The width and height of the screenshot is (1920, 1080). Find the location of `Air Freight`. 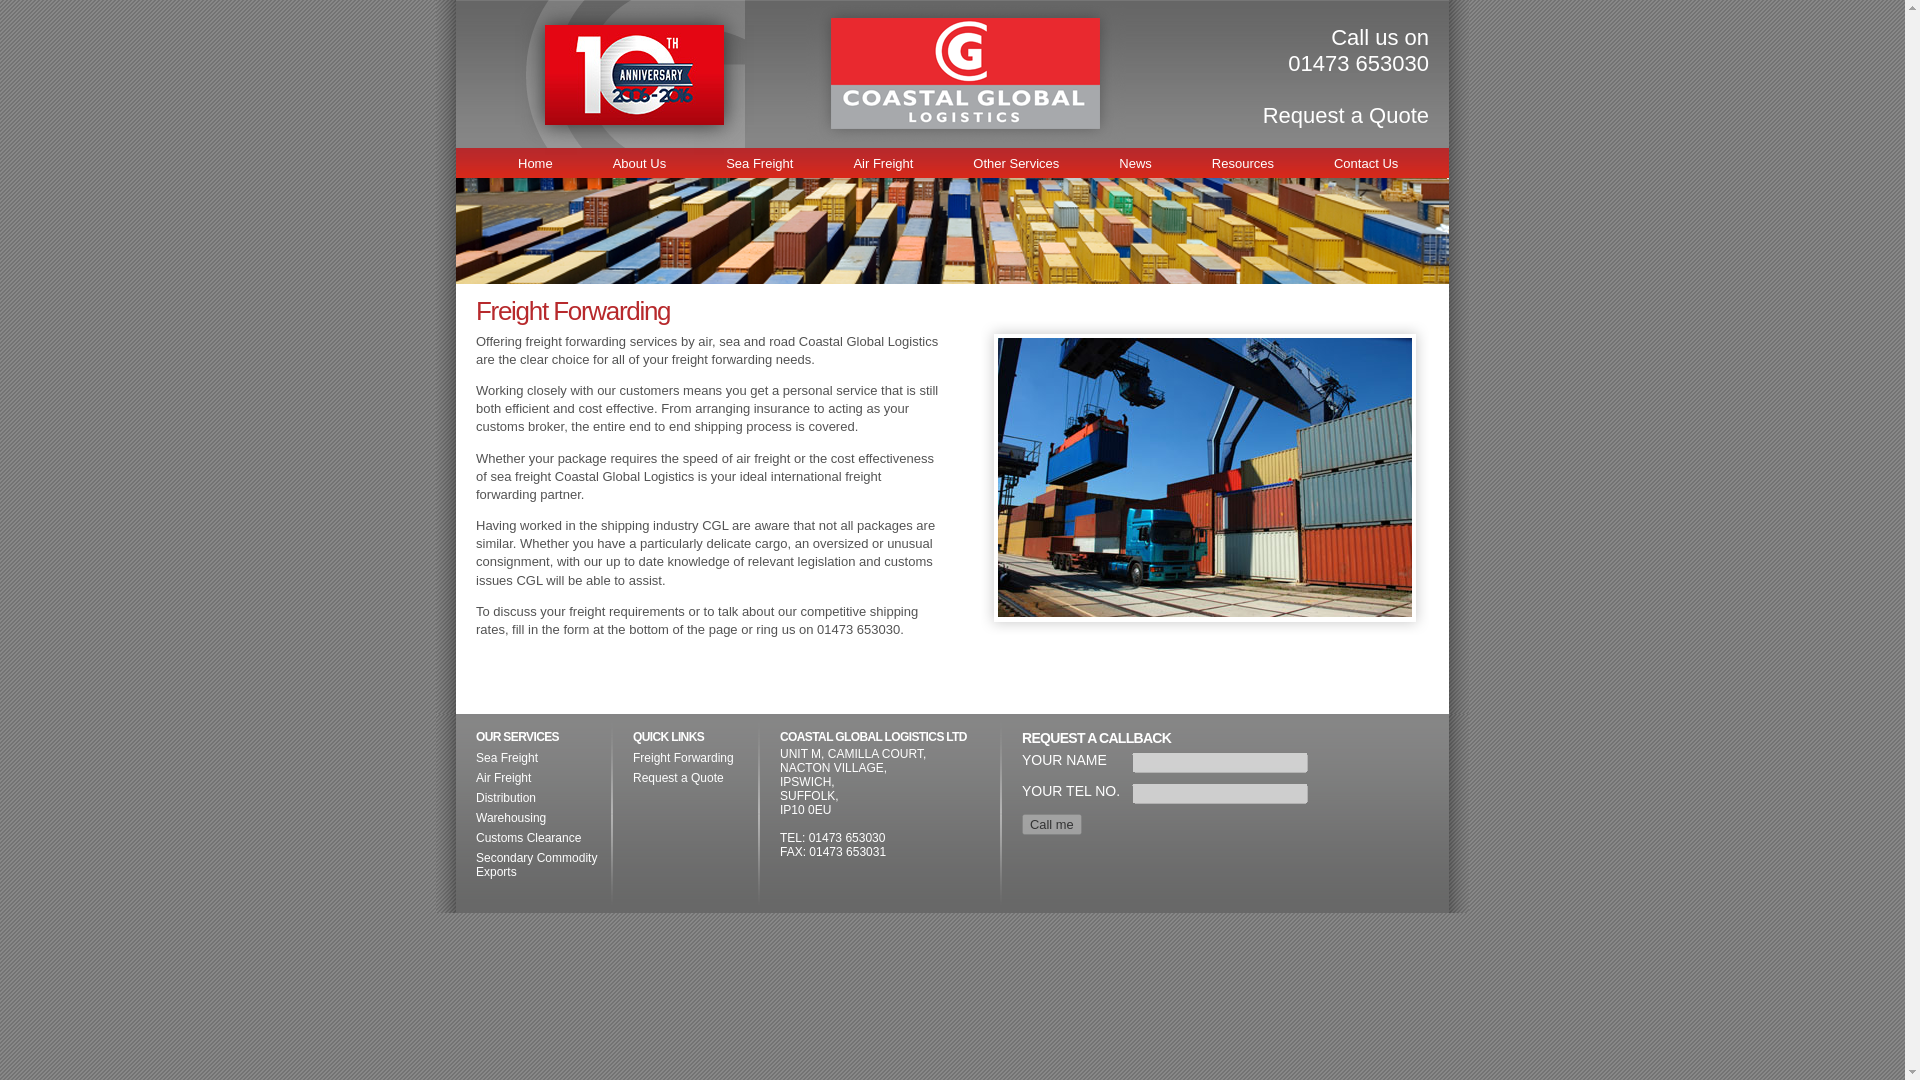

Air Freight is located at coordinates (883, 162).